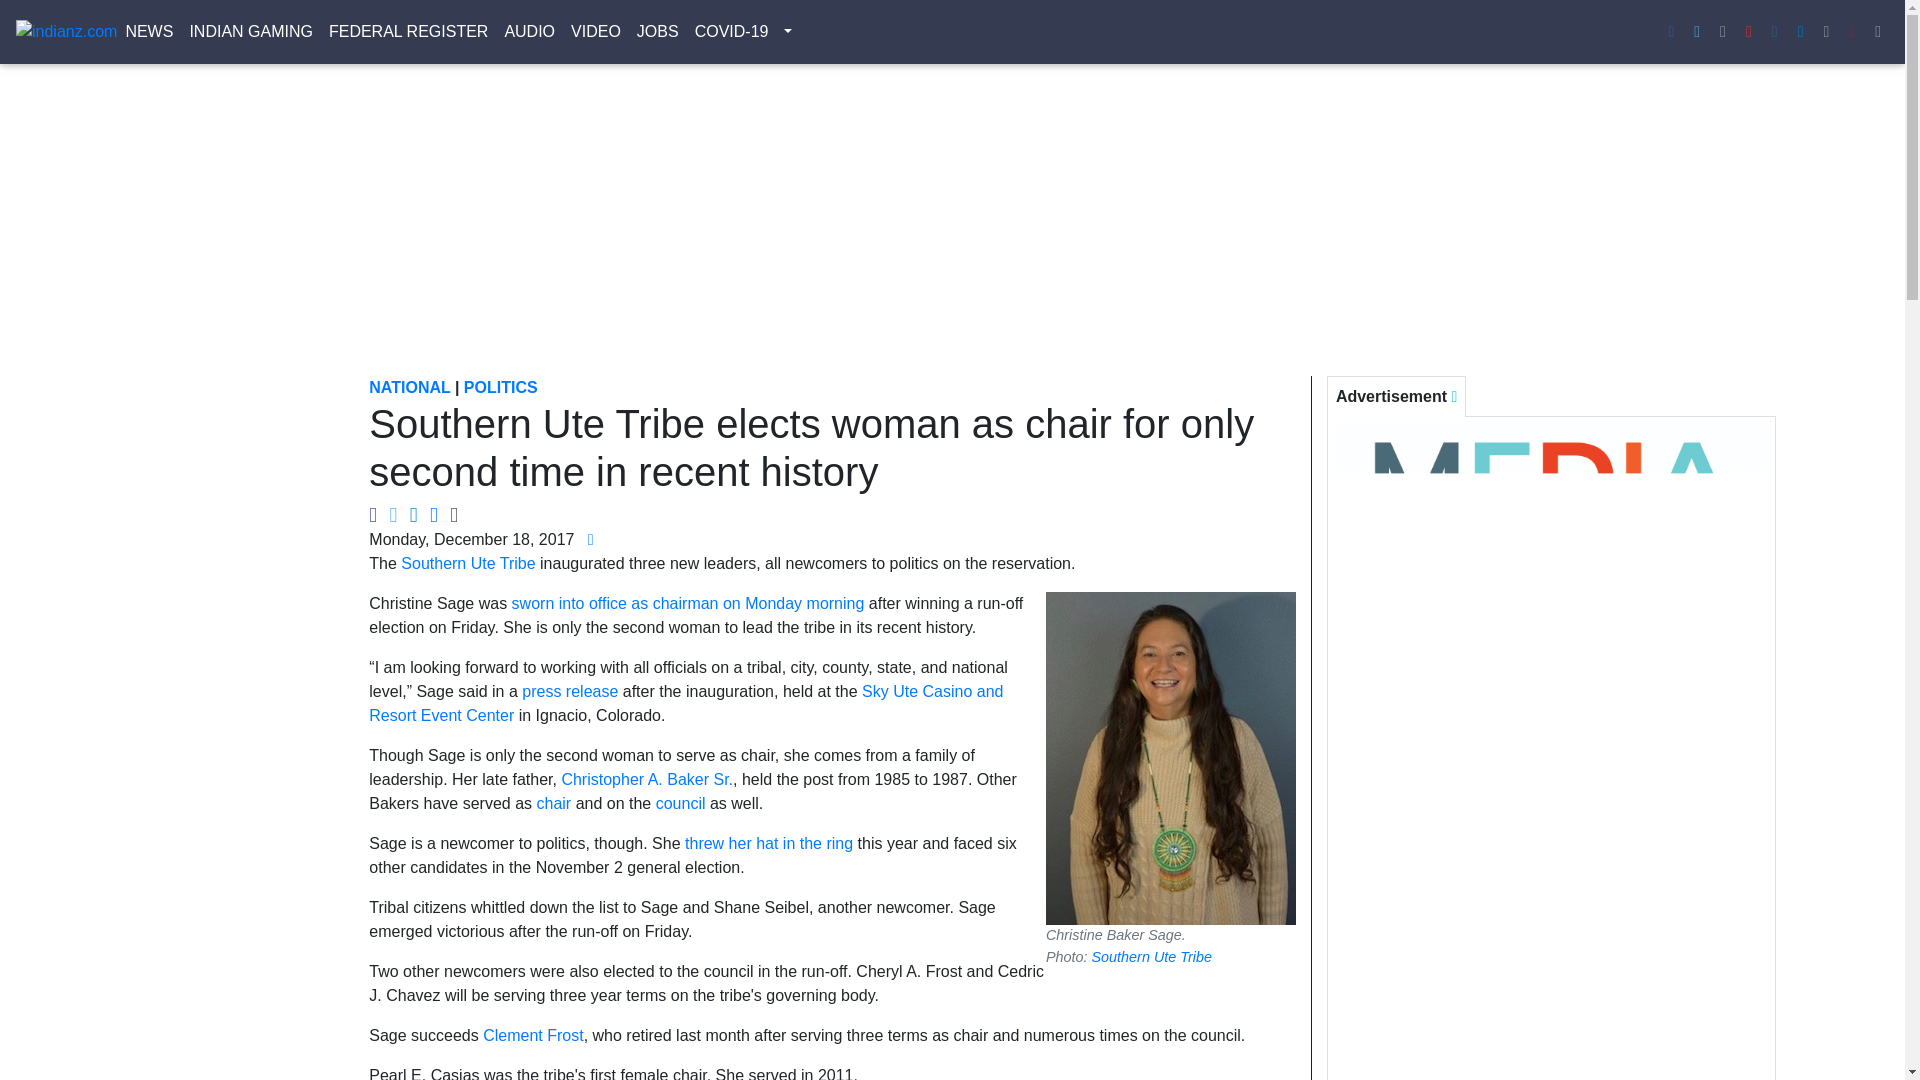 This screenshot has height=1080, width=1920. Describe the element at coordinates (148, 31) in the screenshot. I see `NEWS` at that location.